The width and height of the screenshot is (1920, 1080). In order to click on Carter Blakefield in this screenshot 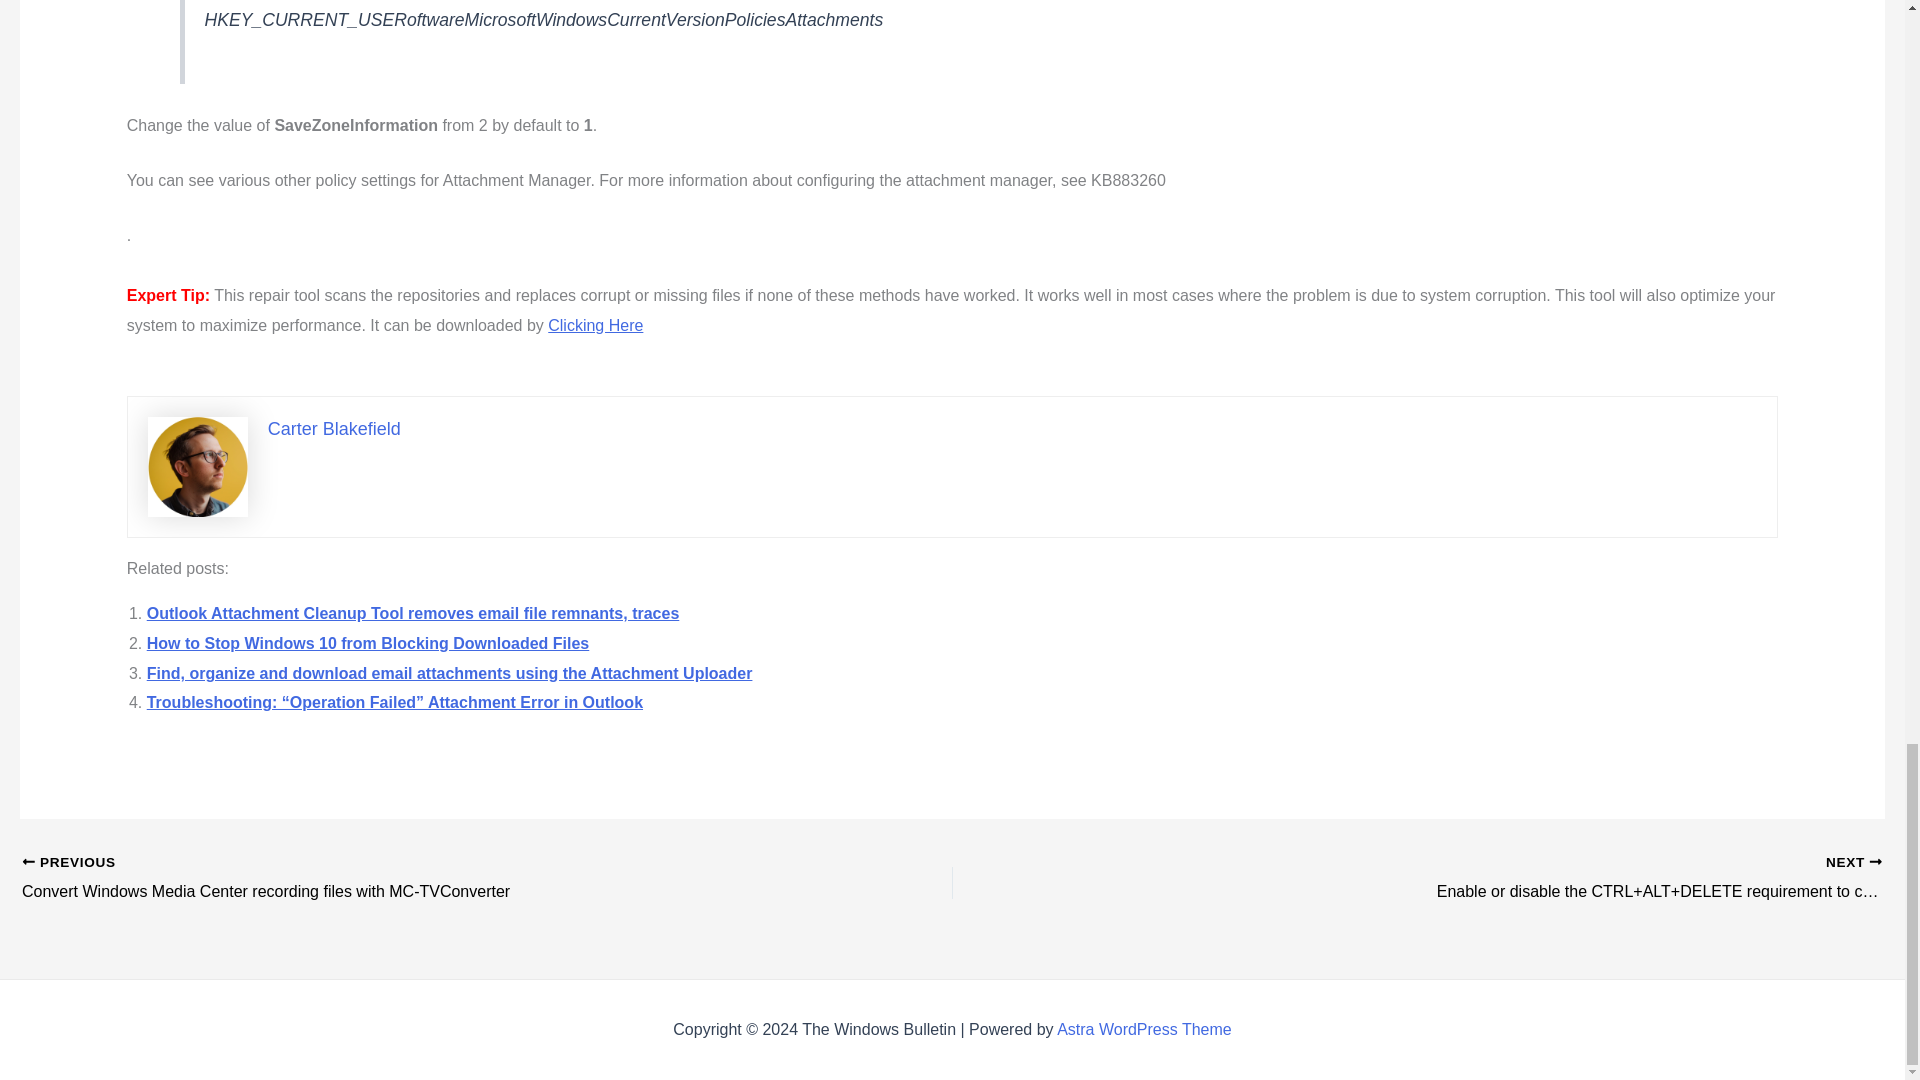, I will do `click(334, 428)`.